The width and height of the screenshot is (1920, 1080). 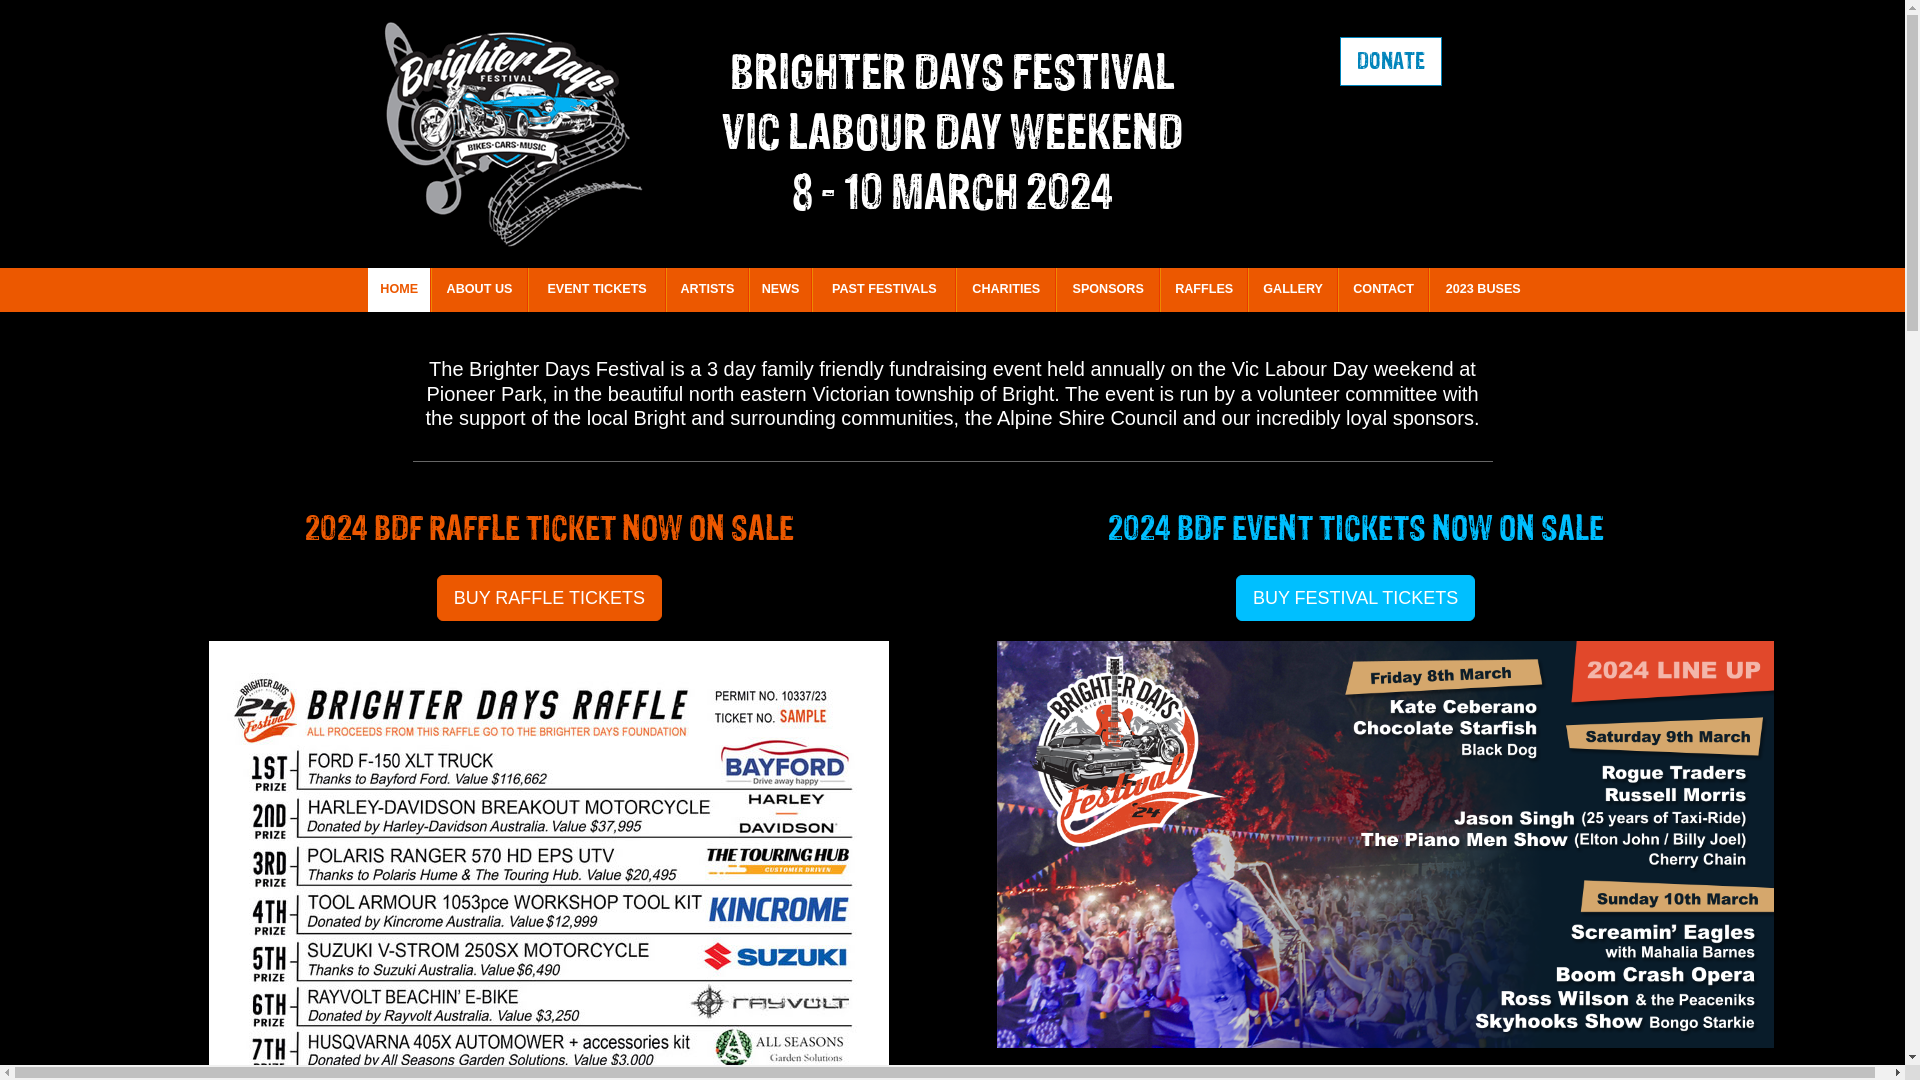 I want to click on BUY RAFFLE TICKETS, so click(x=550, y=598).